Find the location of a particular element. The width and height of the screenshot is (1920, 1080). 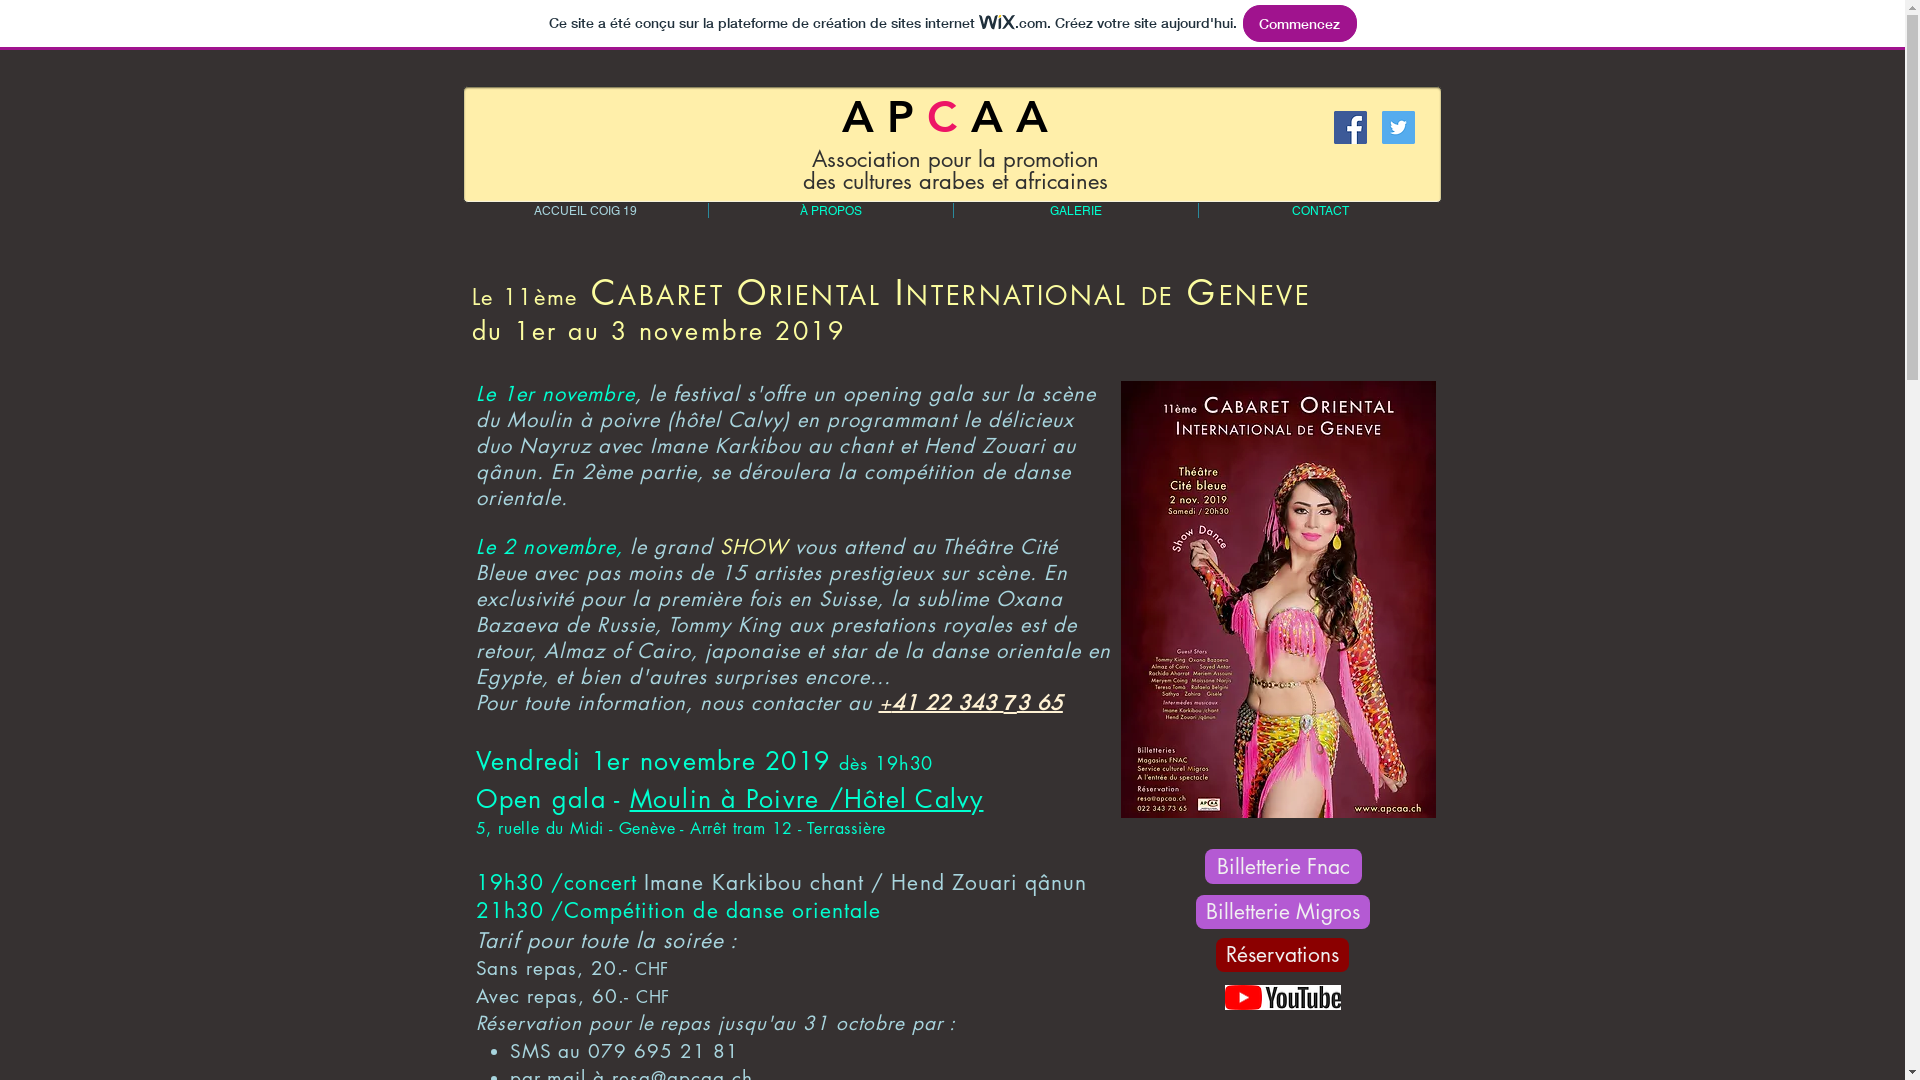

CONTACT is located at coordinates (1320, 210).